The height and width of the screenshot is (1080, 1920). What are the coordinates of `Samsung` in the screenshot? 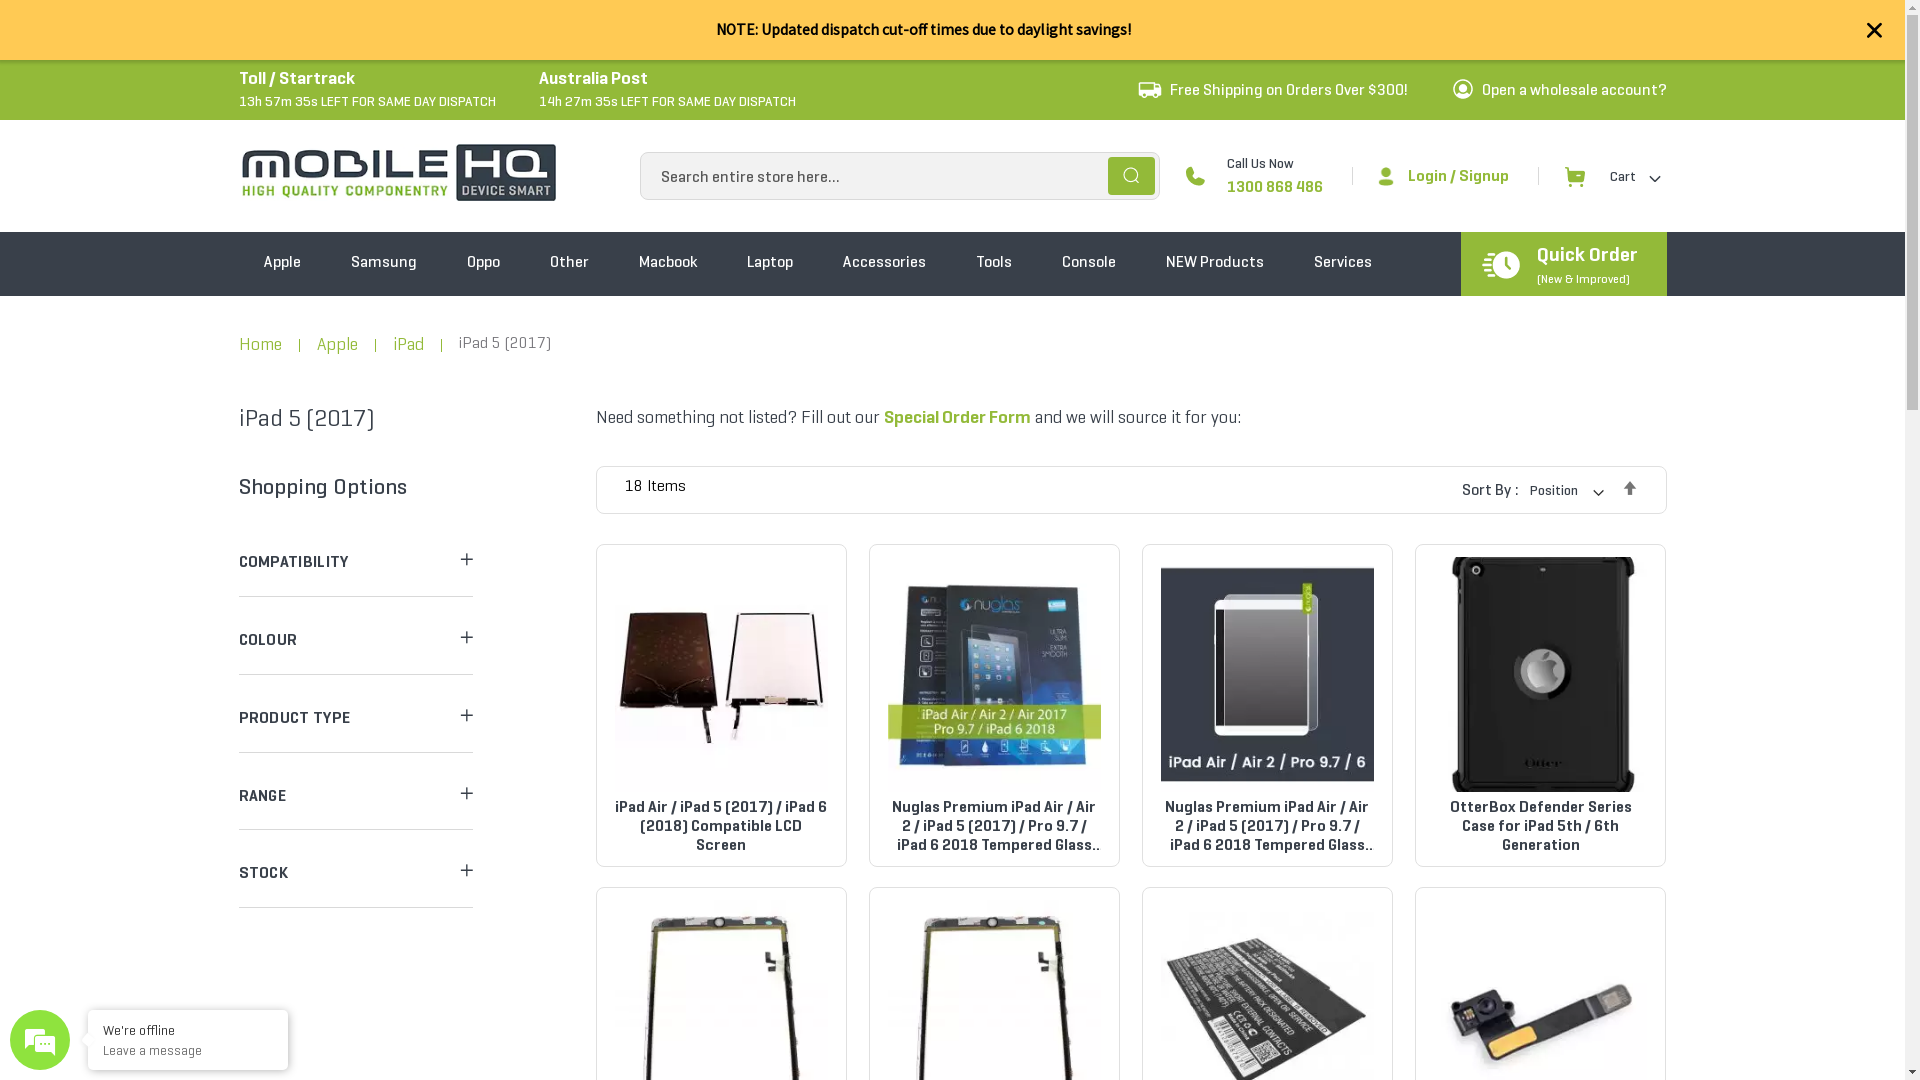 It's located at (384, 202).